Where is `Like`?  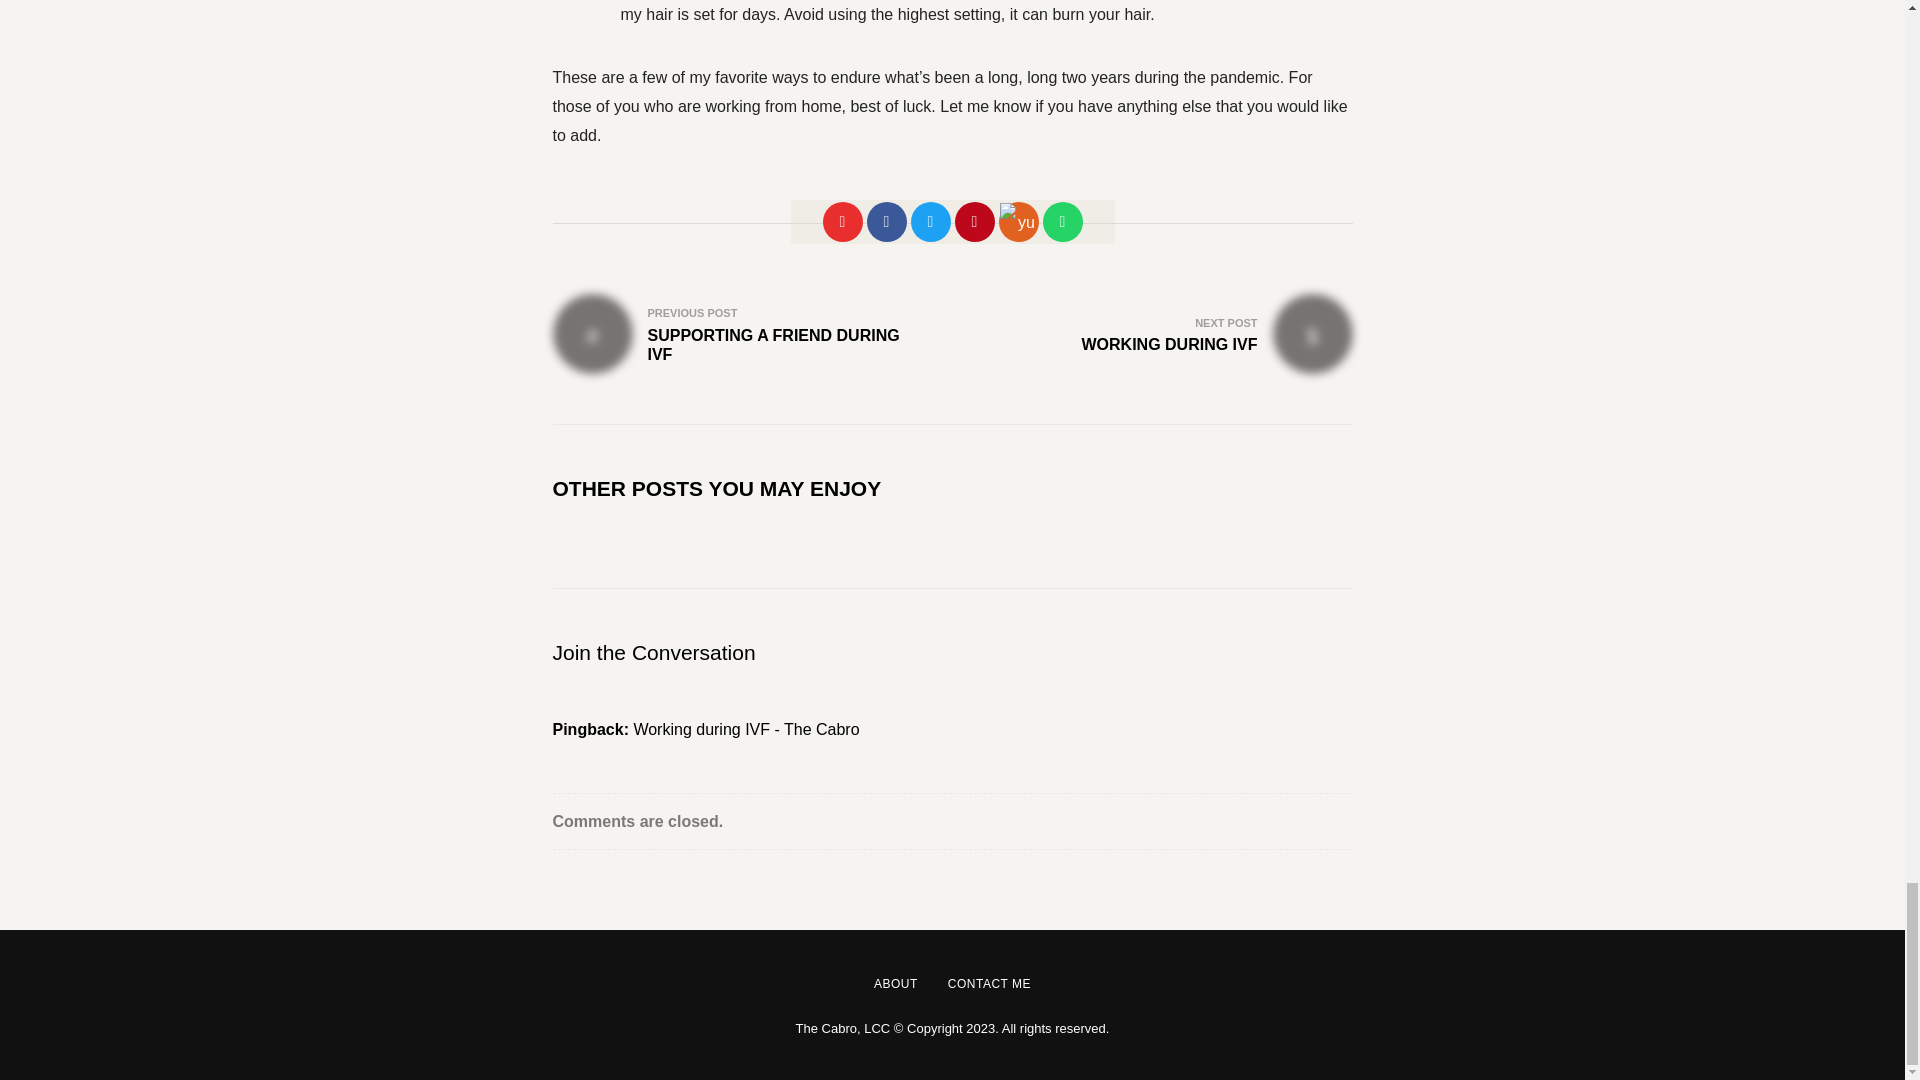 Like is located at coordinates (842, 221).